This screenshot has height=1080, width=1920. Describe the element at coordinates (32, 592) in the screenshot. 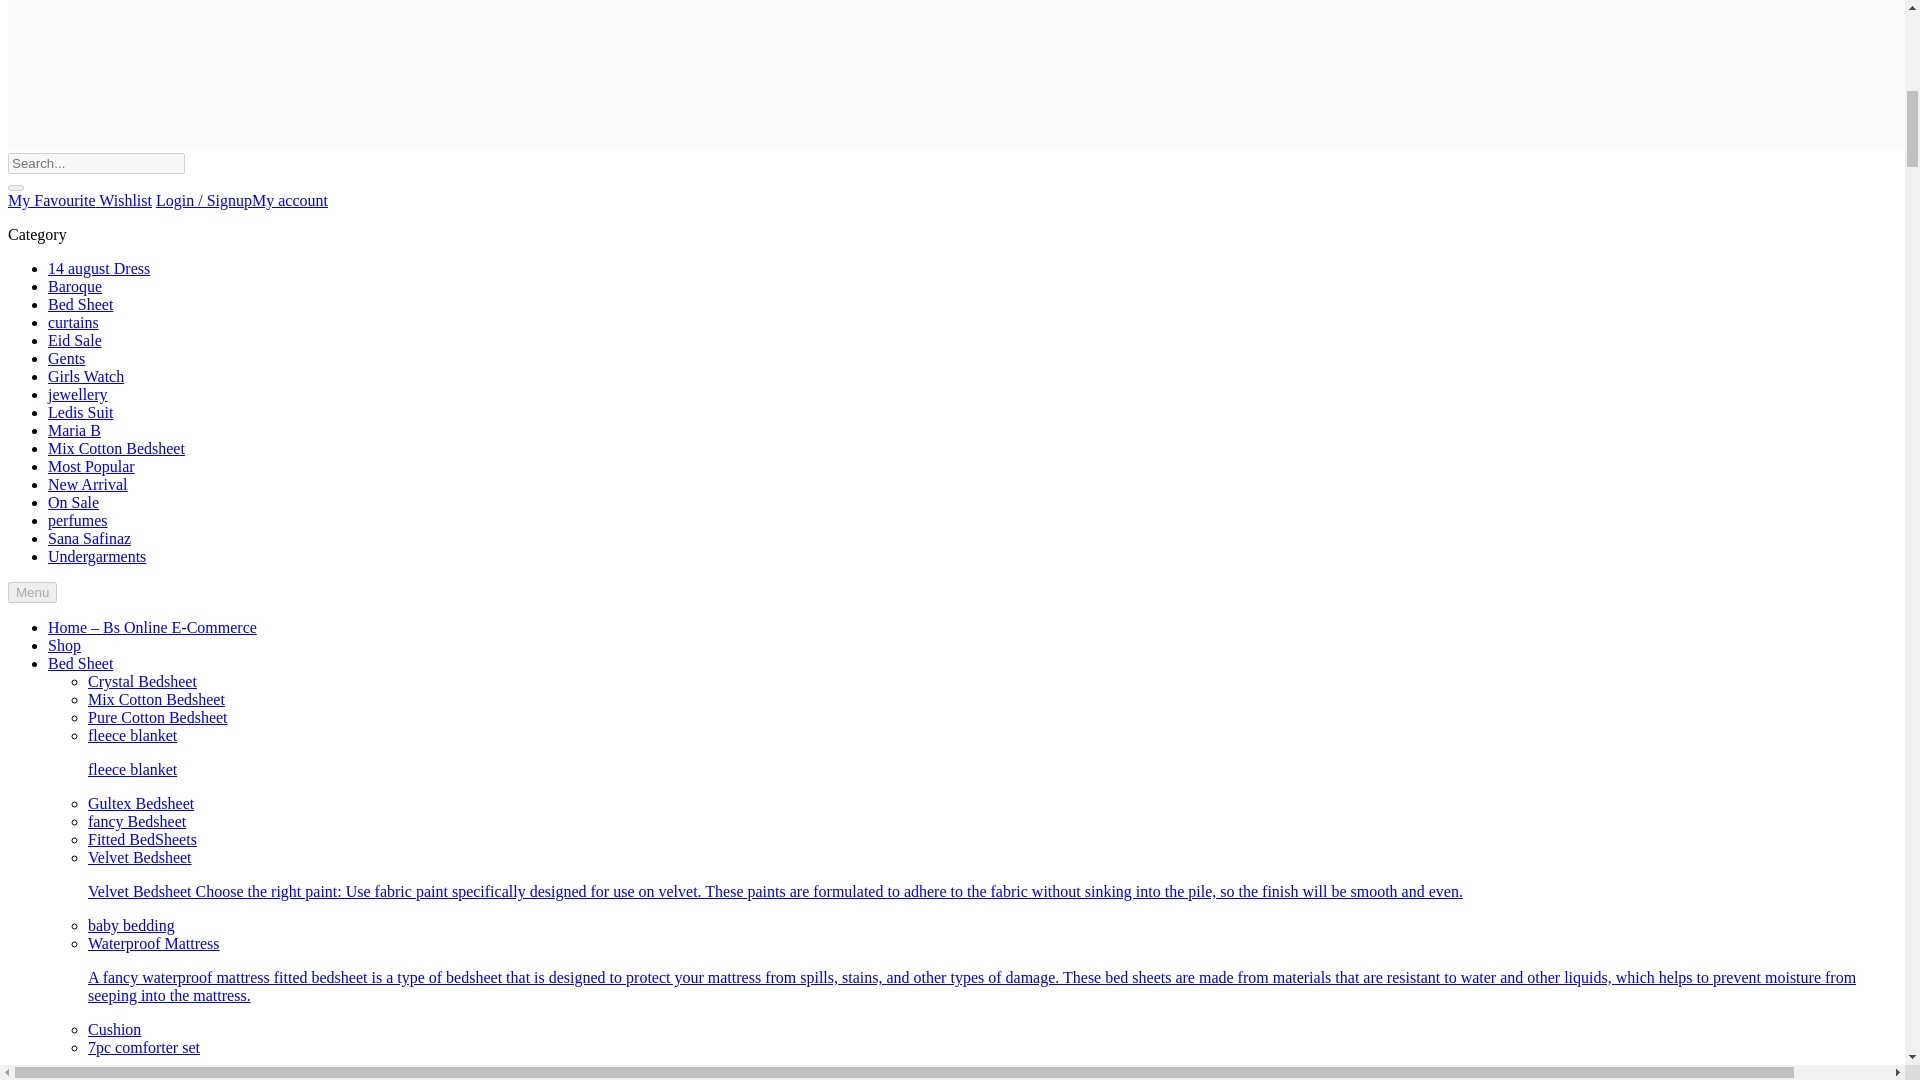

I see `Menu` at that location.